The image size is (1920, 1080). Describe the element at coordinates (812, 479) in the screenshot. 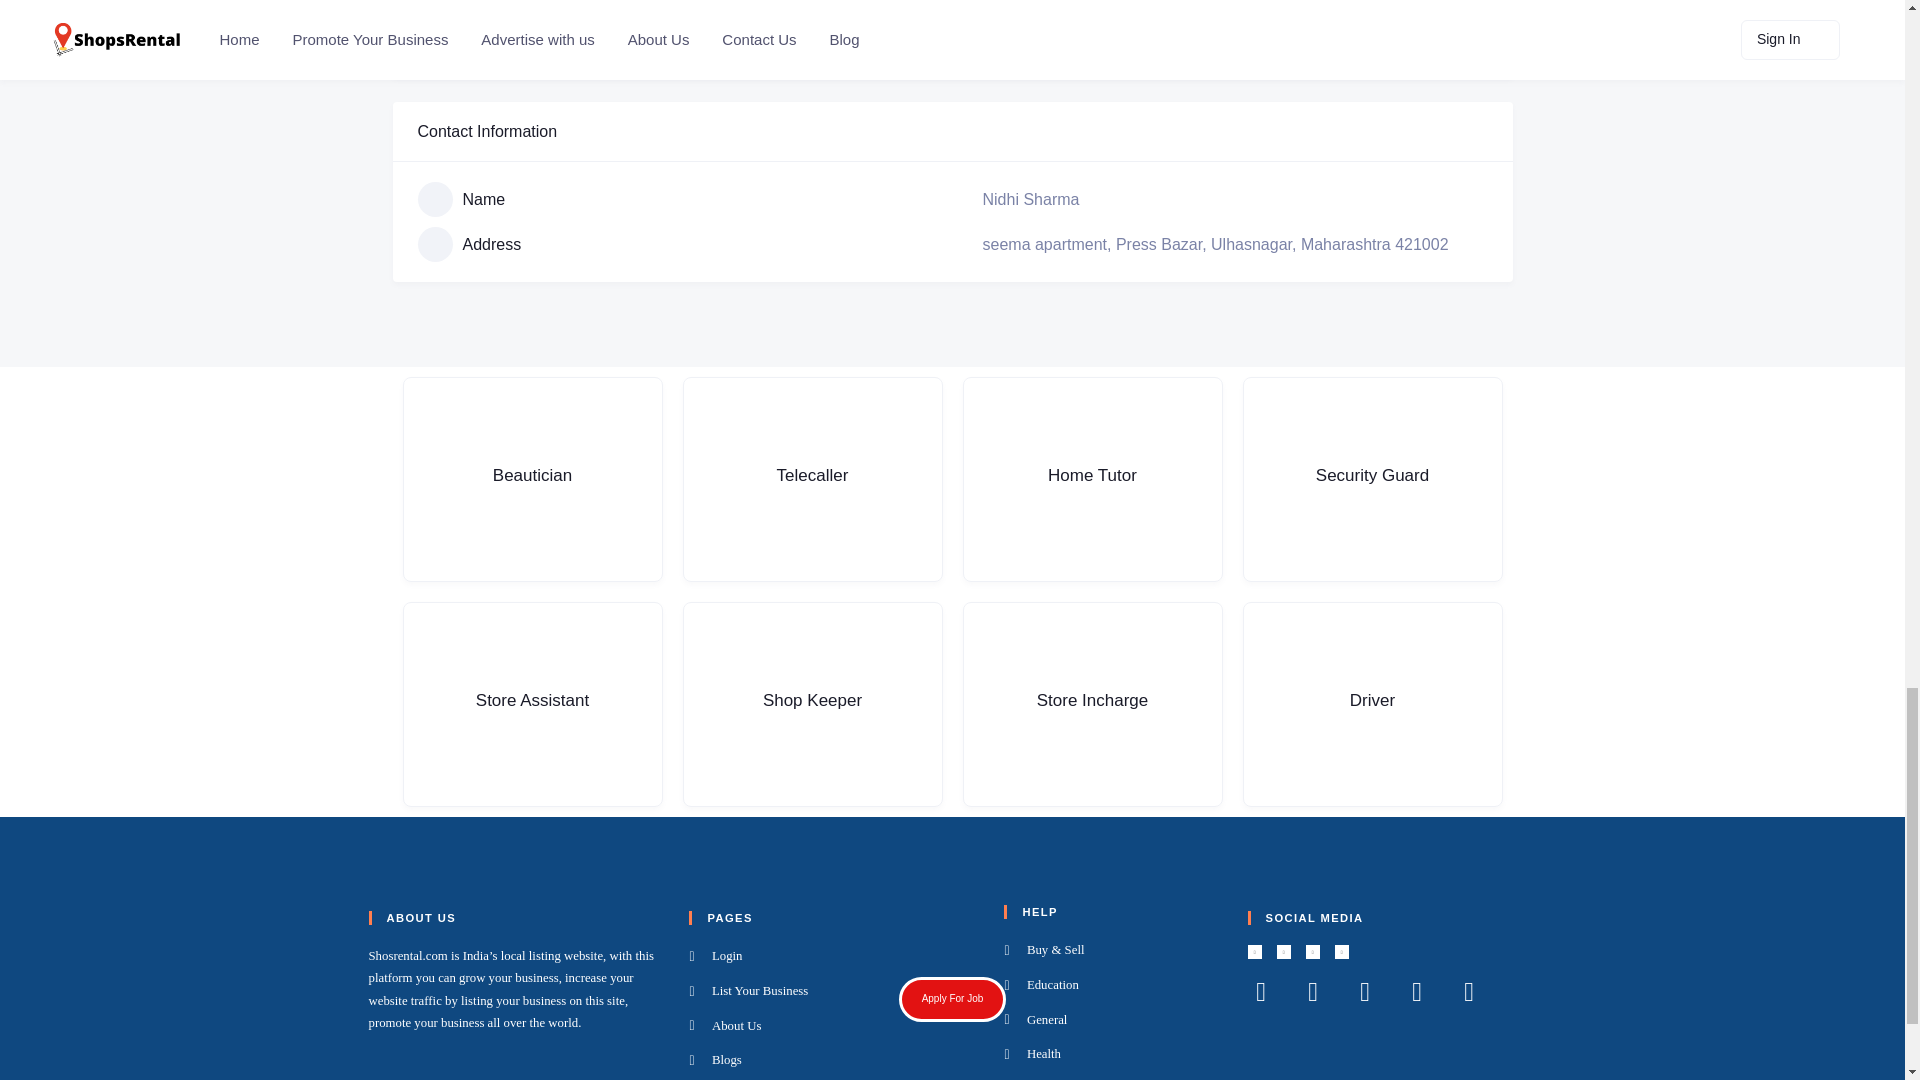

I see `Telecaller` at that location.